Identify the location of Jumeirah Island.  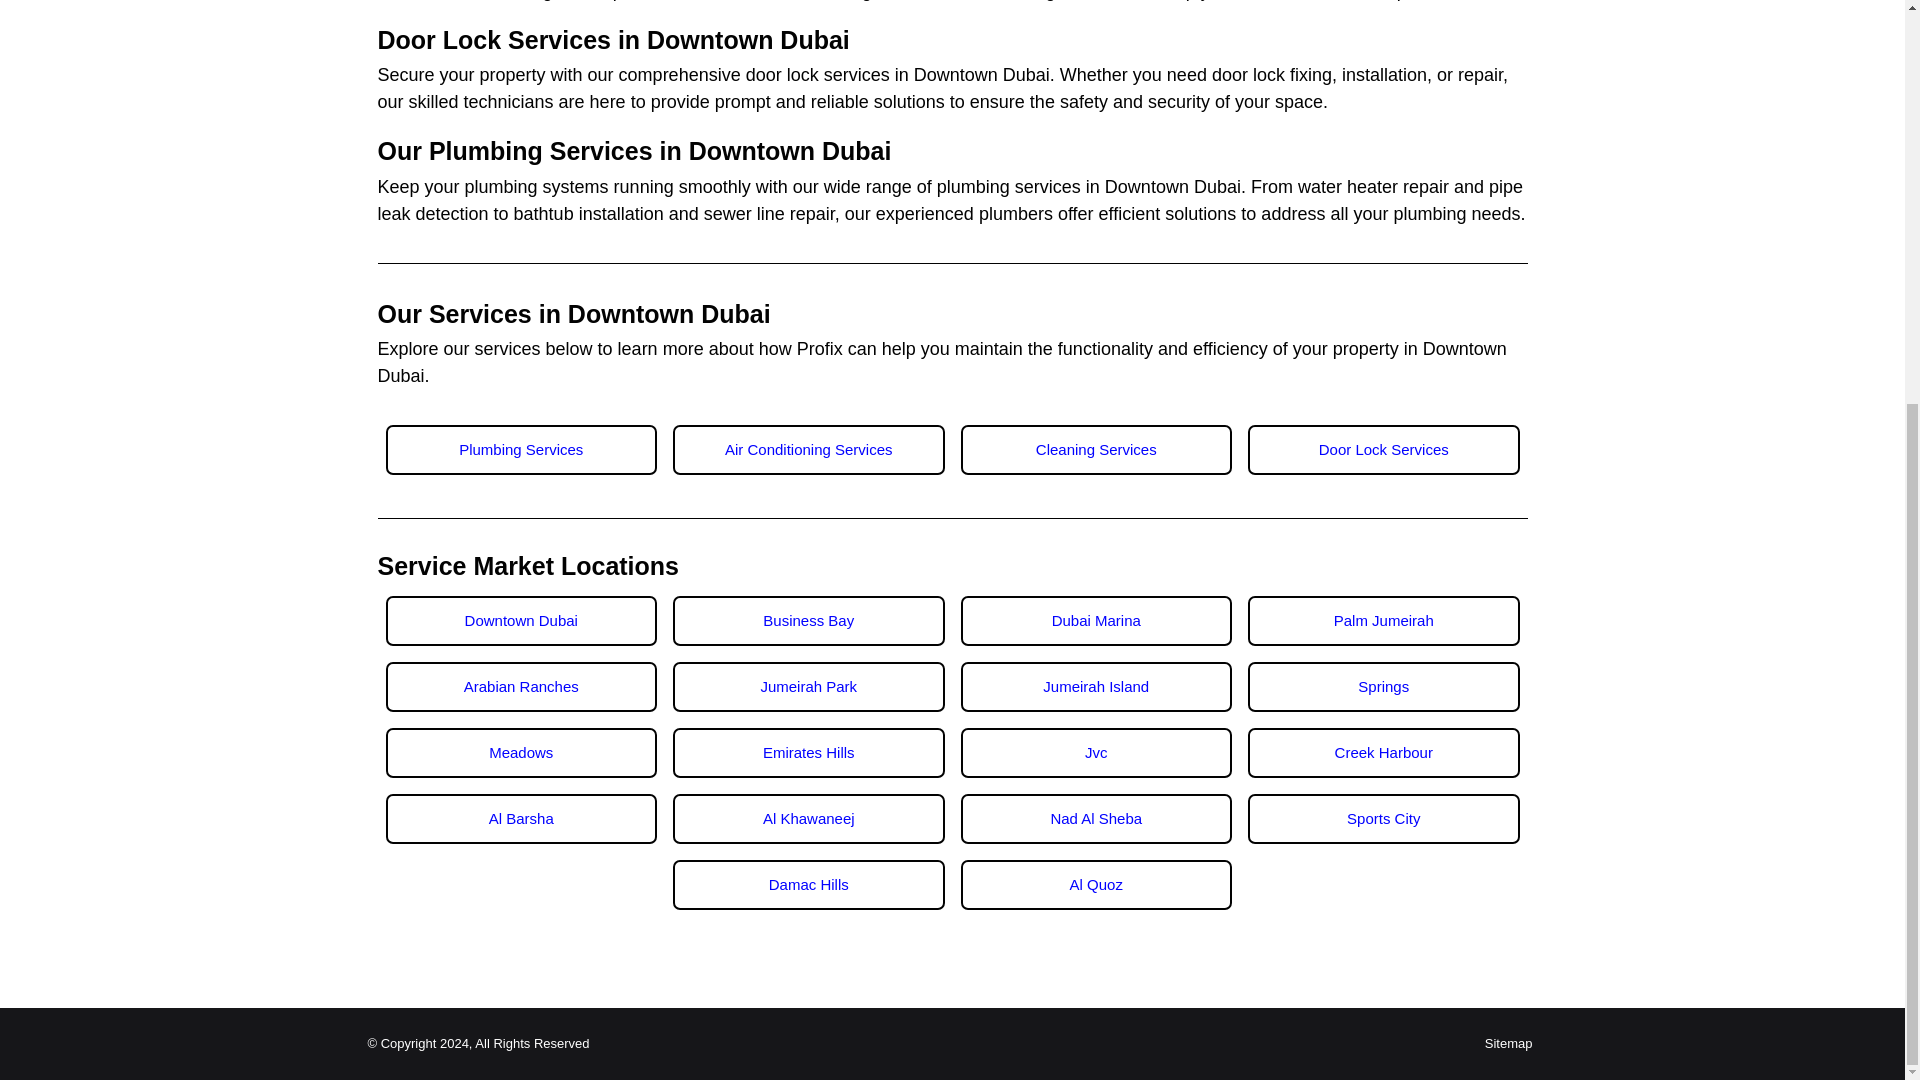
(1096, 686).